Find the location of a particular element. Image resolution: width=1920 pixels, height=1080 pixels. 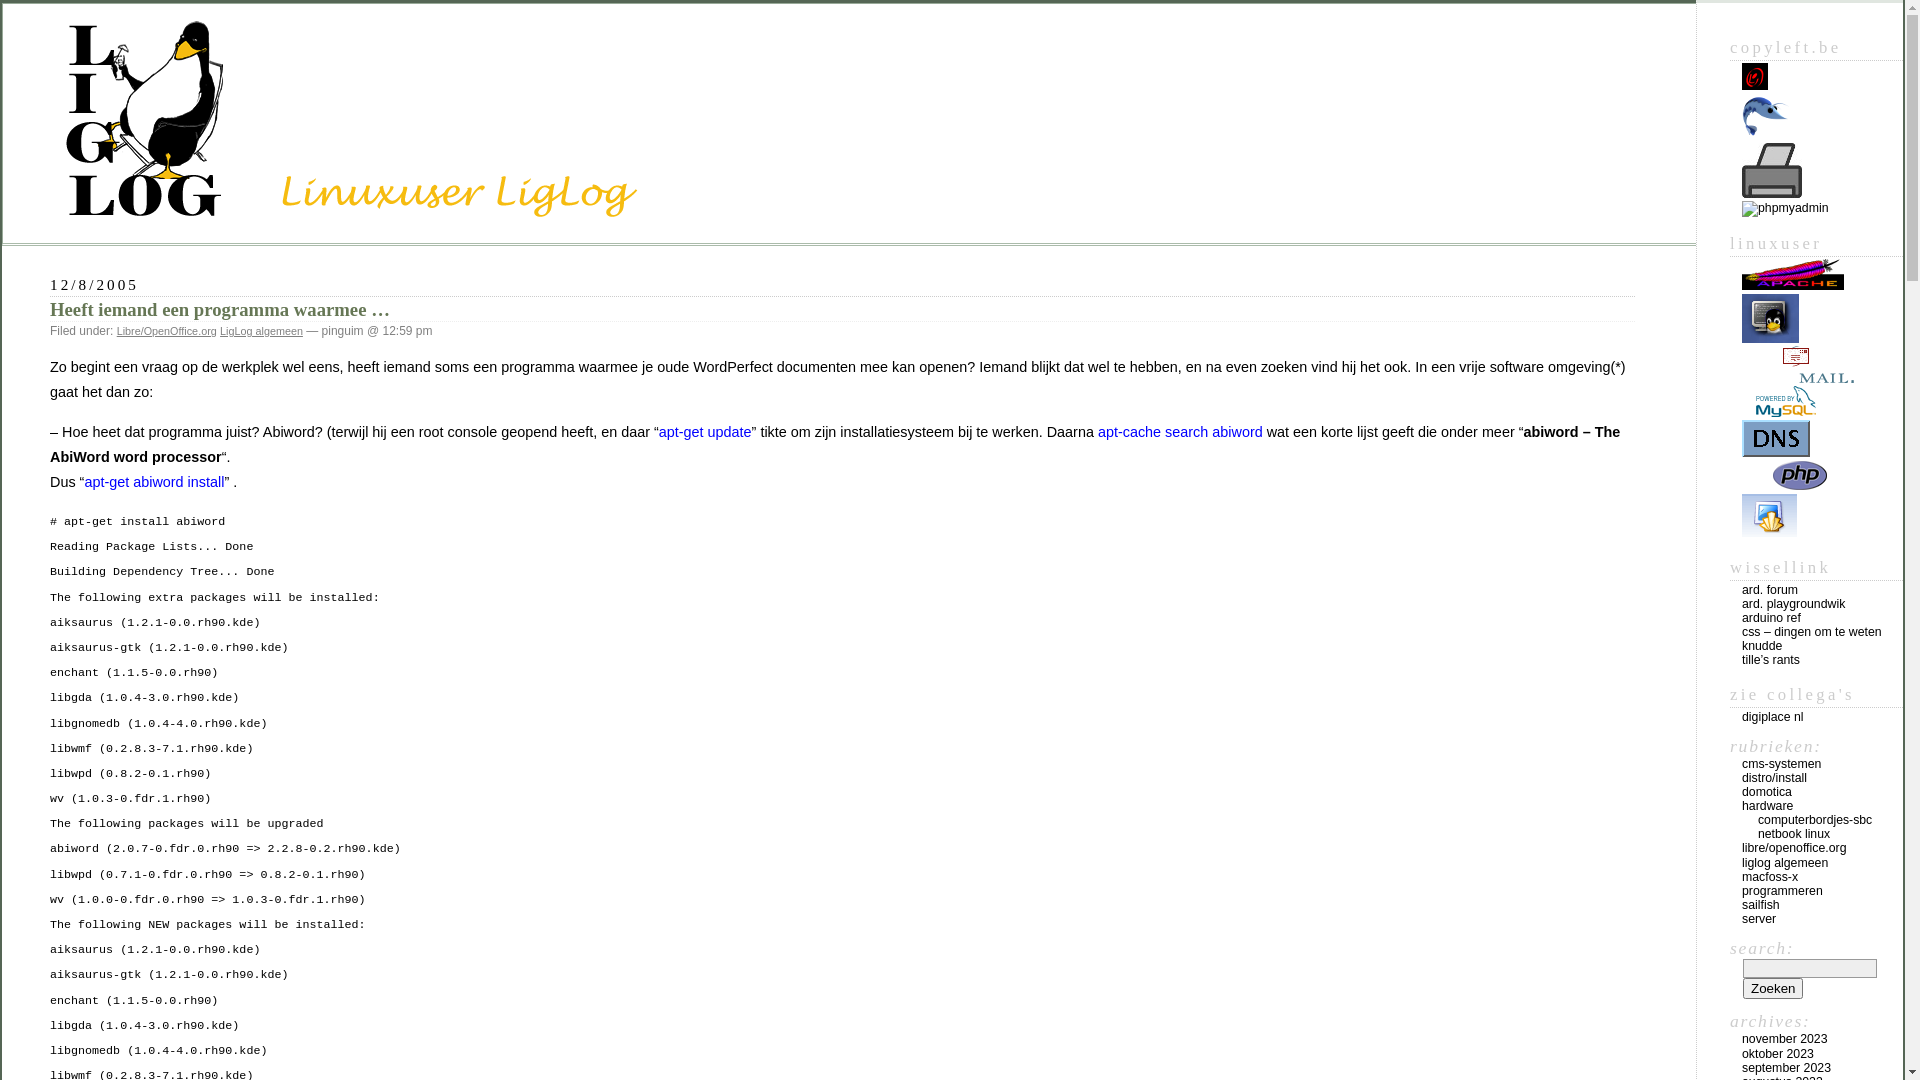

cms-systemen is located at coordinates (1782, 764).